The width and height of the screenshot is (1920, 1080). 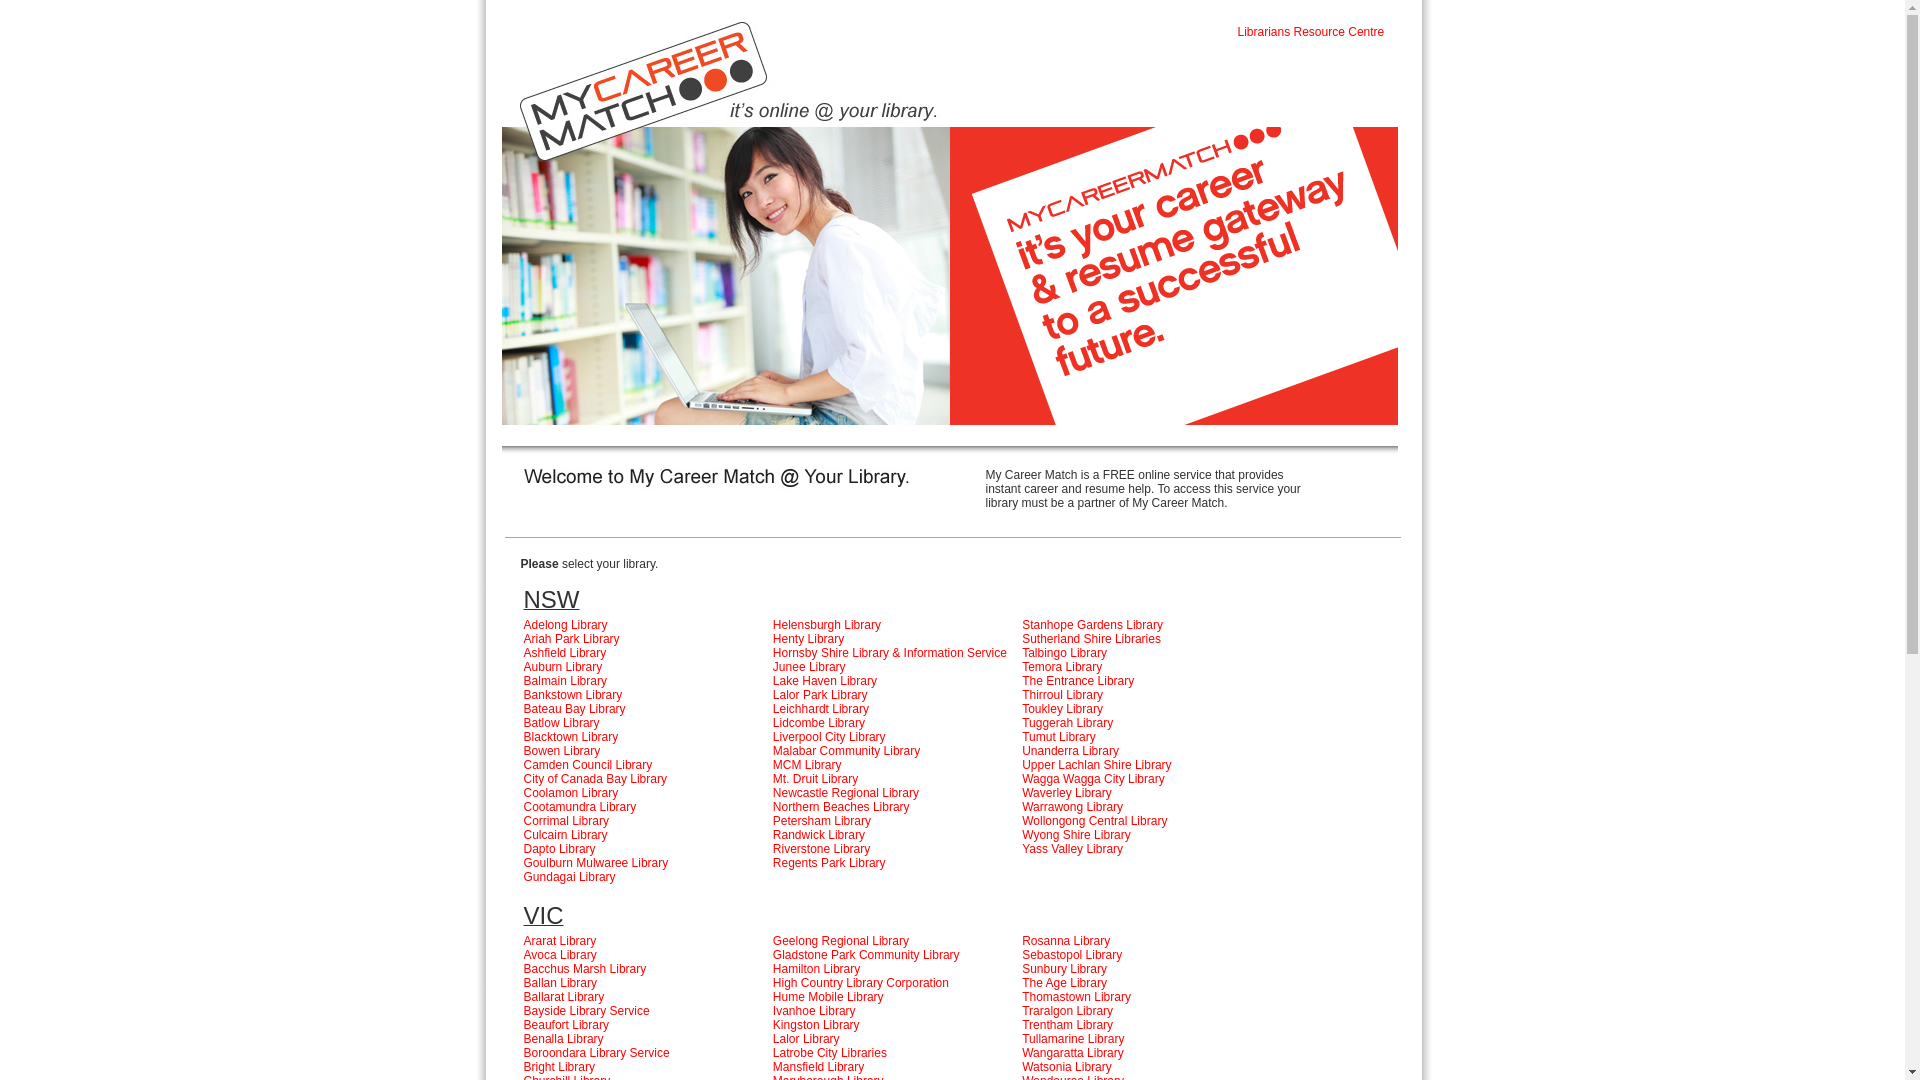 I want to click on Librarians Resource Centre, so click(x=1312, y=32).